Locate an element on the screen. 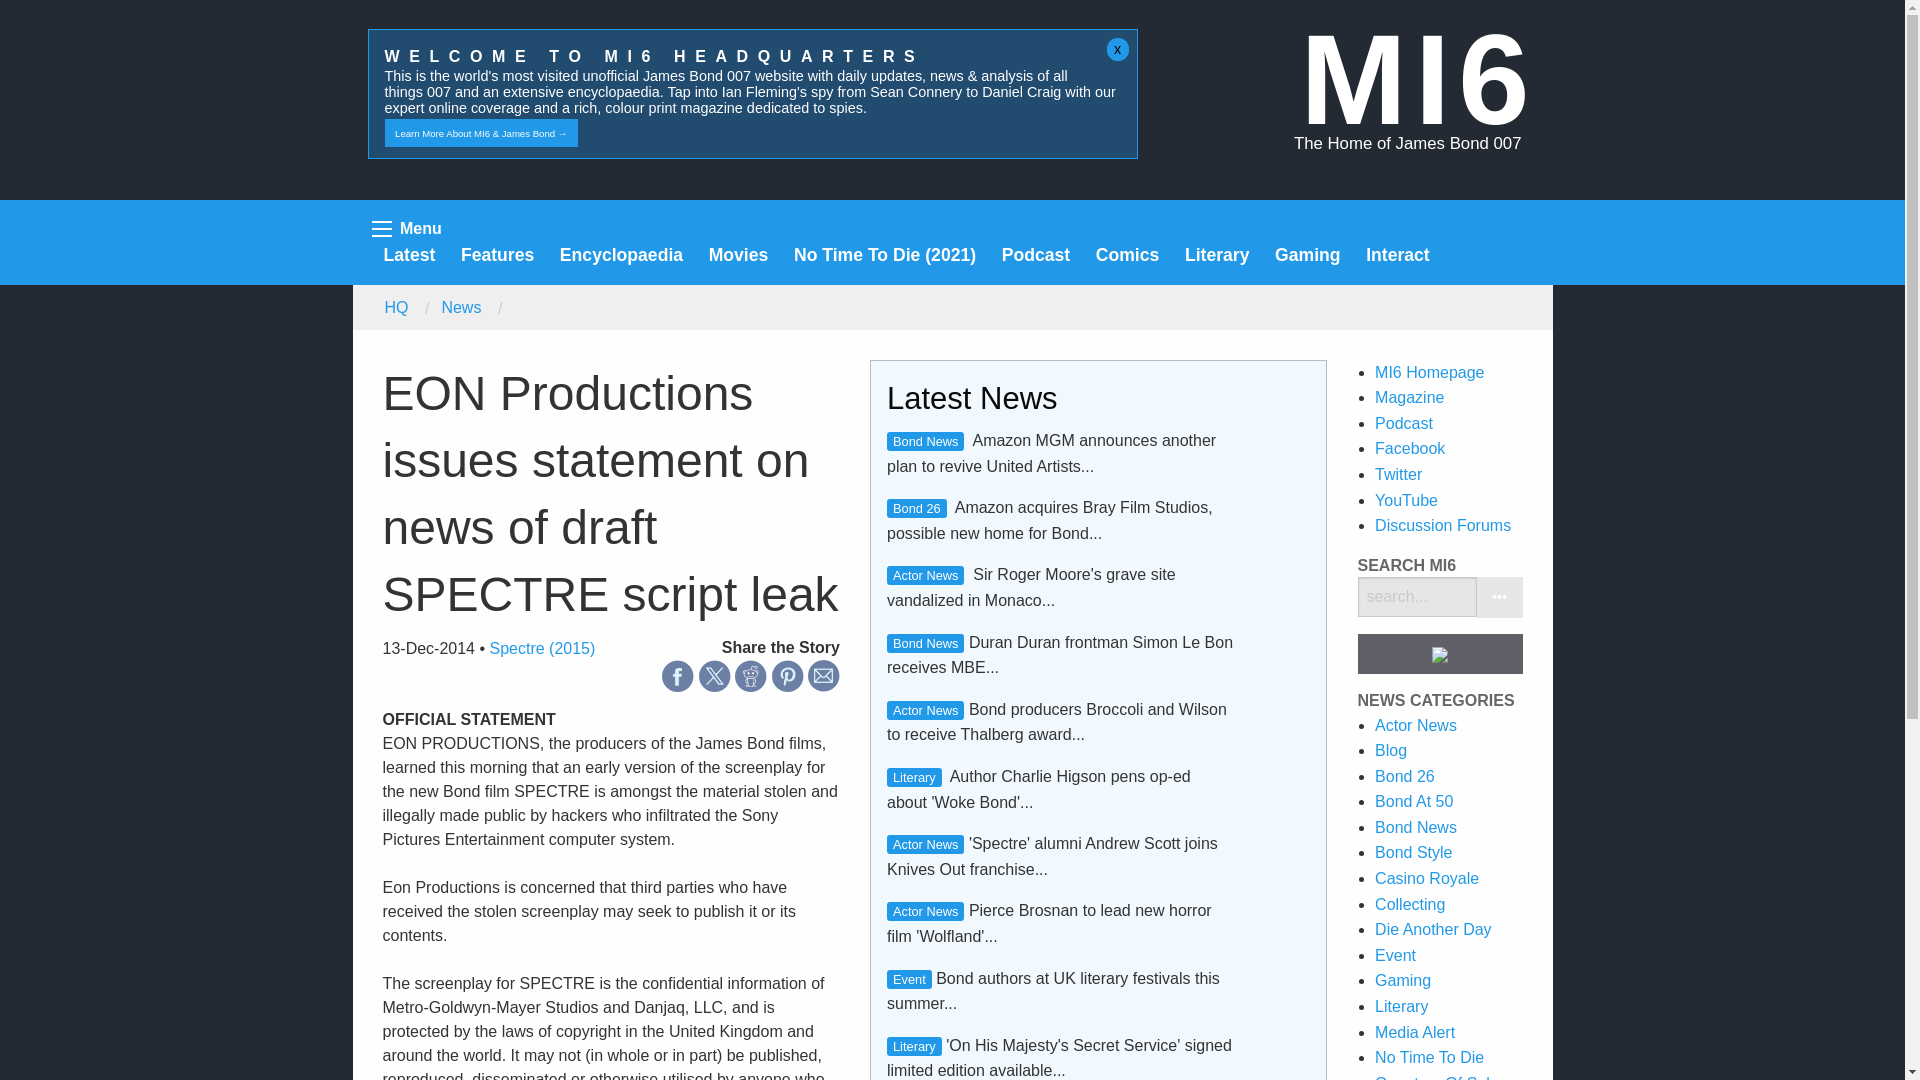  Latest is located at coordinates (410, 254).